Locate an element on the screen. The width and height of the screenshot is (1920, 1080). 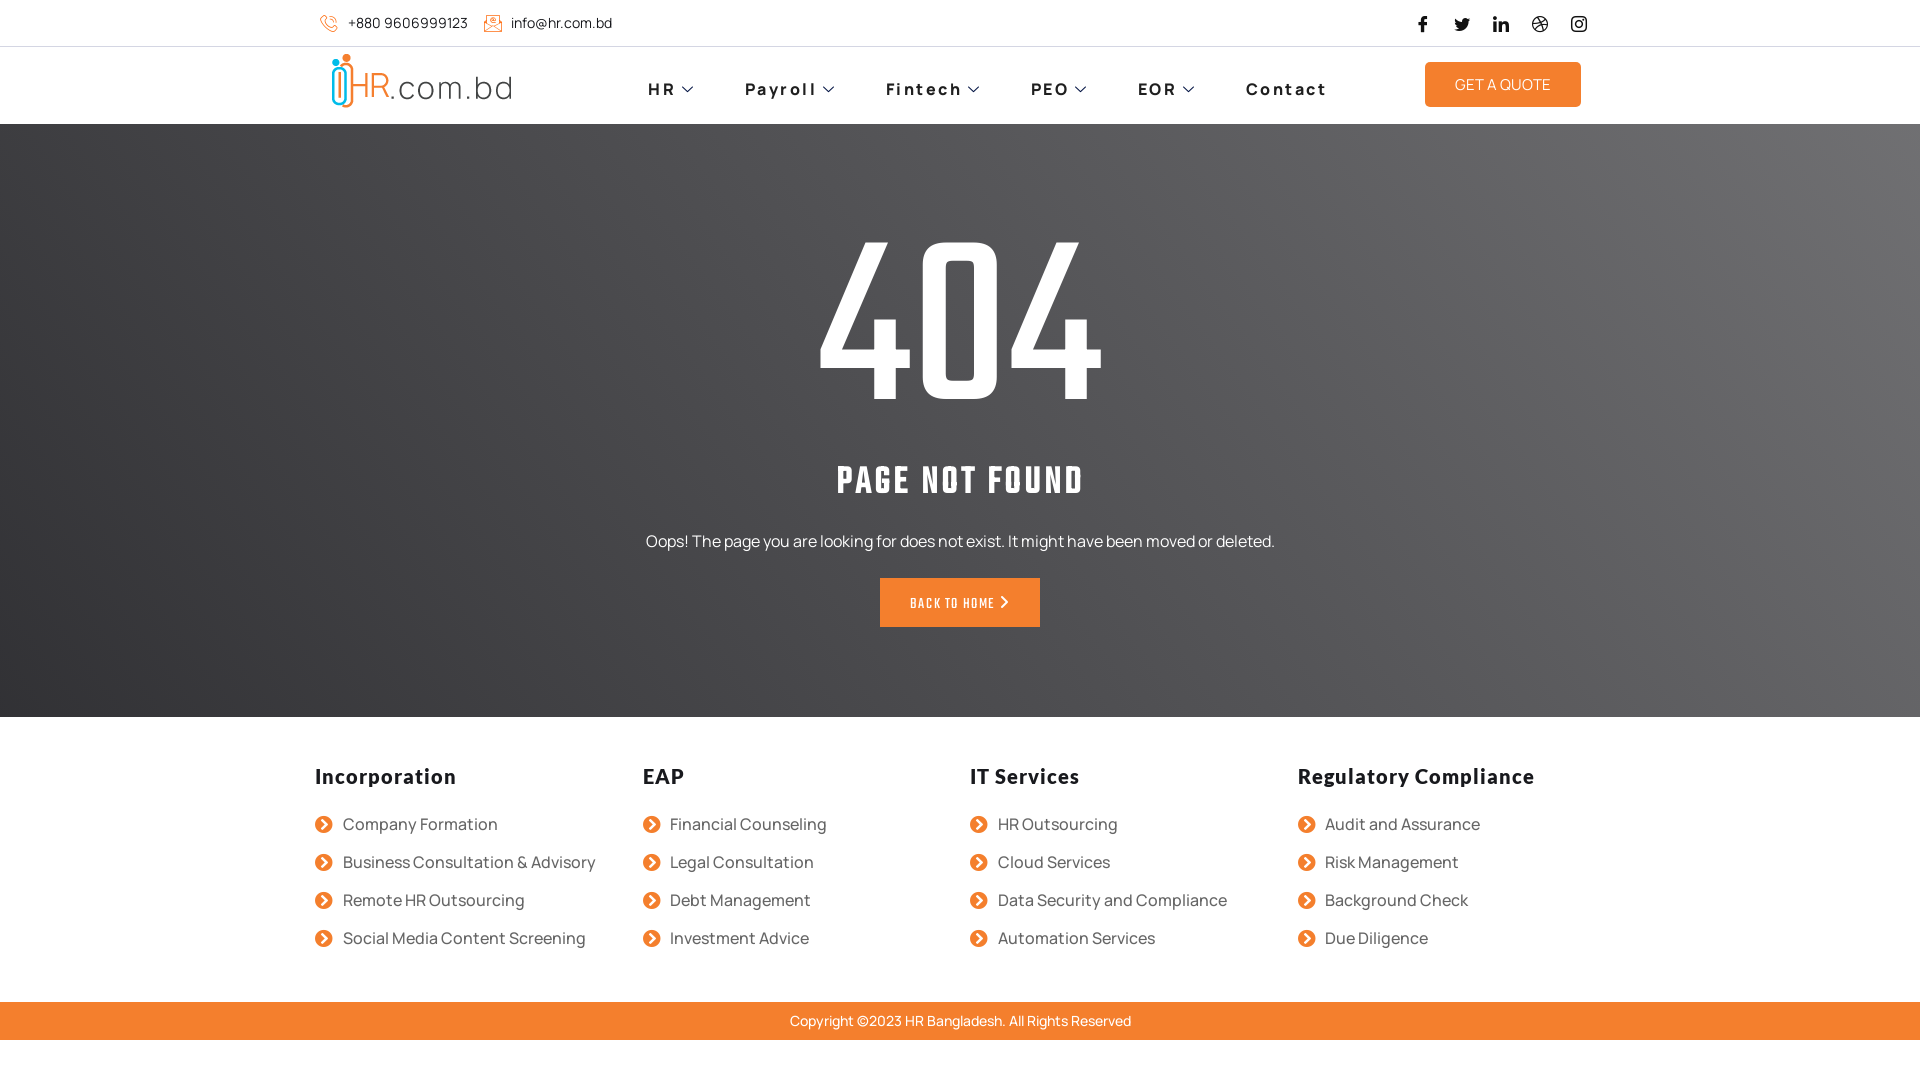
Debt Management is located at coordinates (796, 900).